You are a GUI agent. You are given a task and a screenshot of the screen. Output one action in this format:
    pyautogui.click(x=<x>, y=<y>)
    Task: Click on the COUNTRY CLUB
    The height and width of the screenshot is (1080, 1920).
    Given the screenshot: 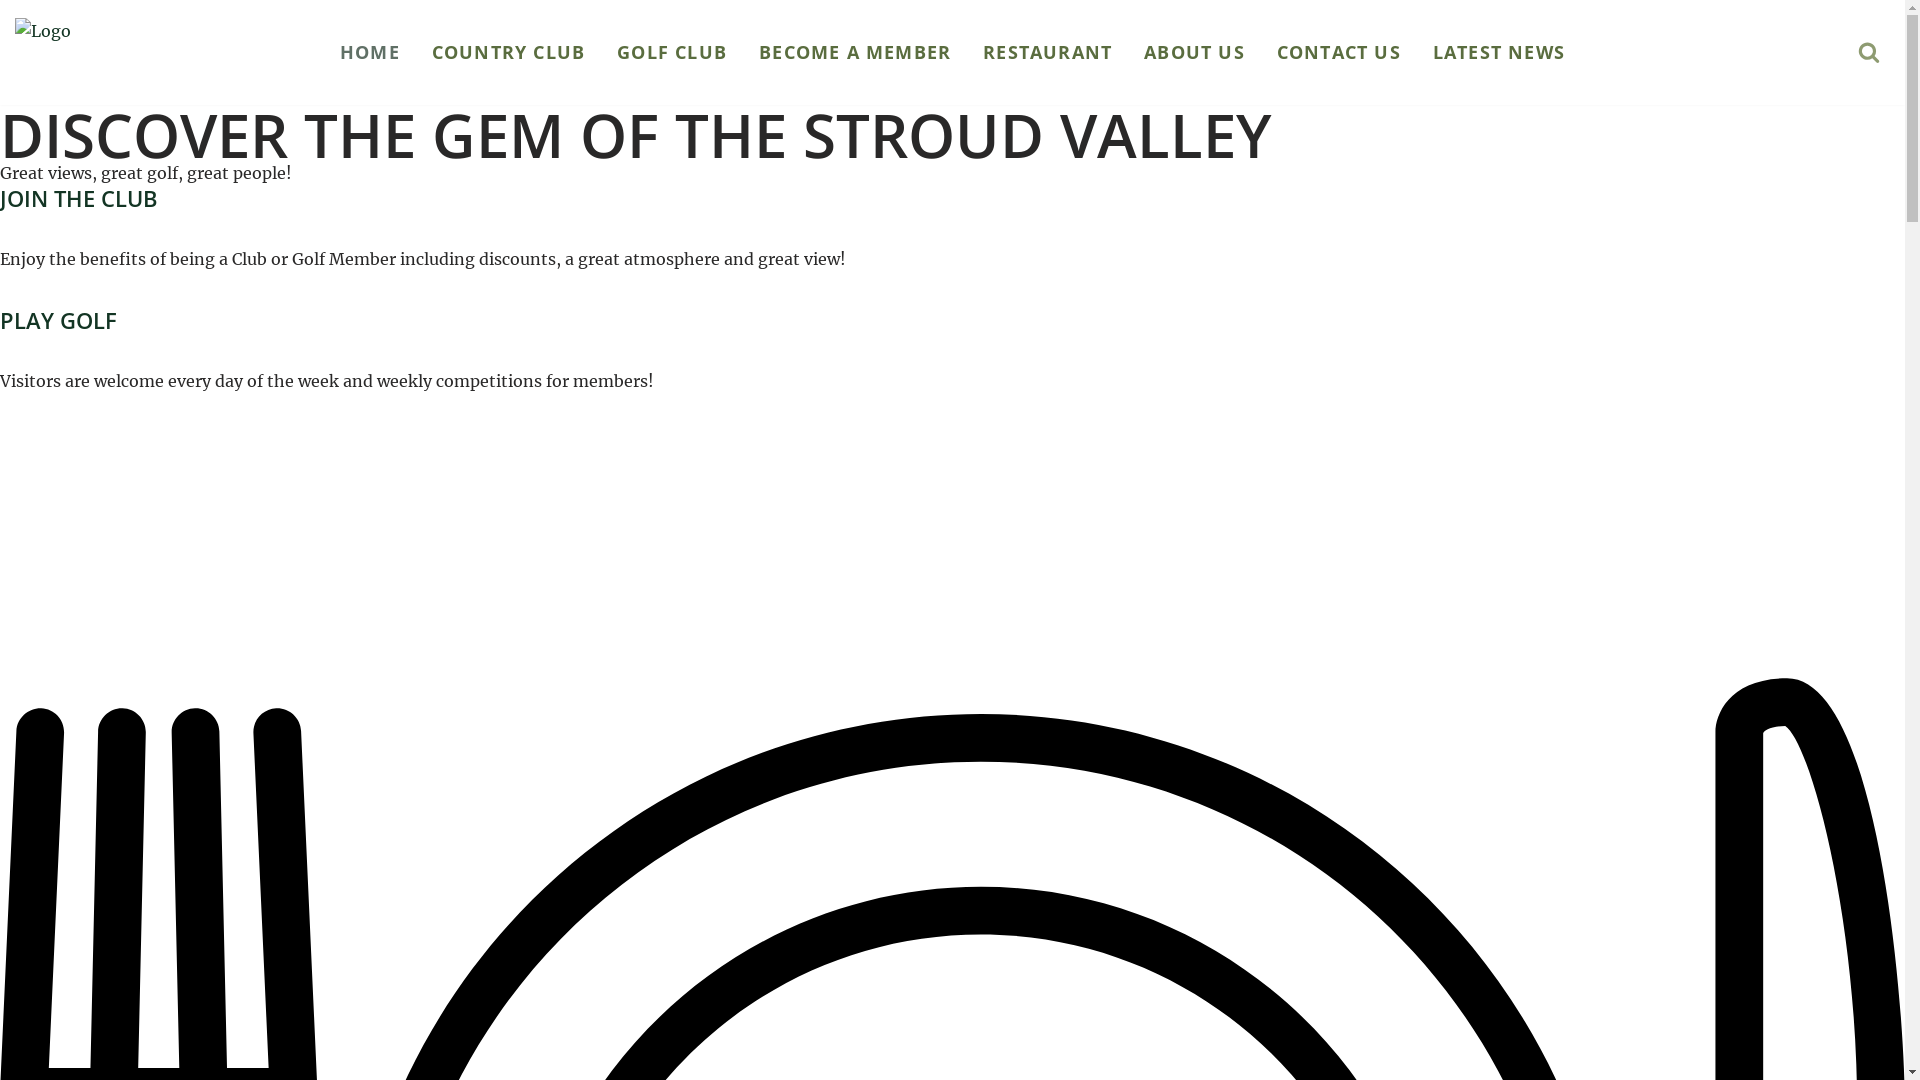 What is the action you would take?
    pyautogui.click(x=508, y=52)
    